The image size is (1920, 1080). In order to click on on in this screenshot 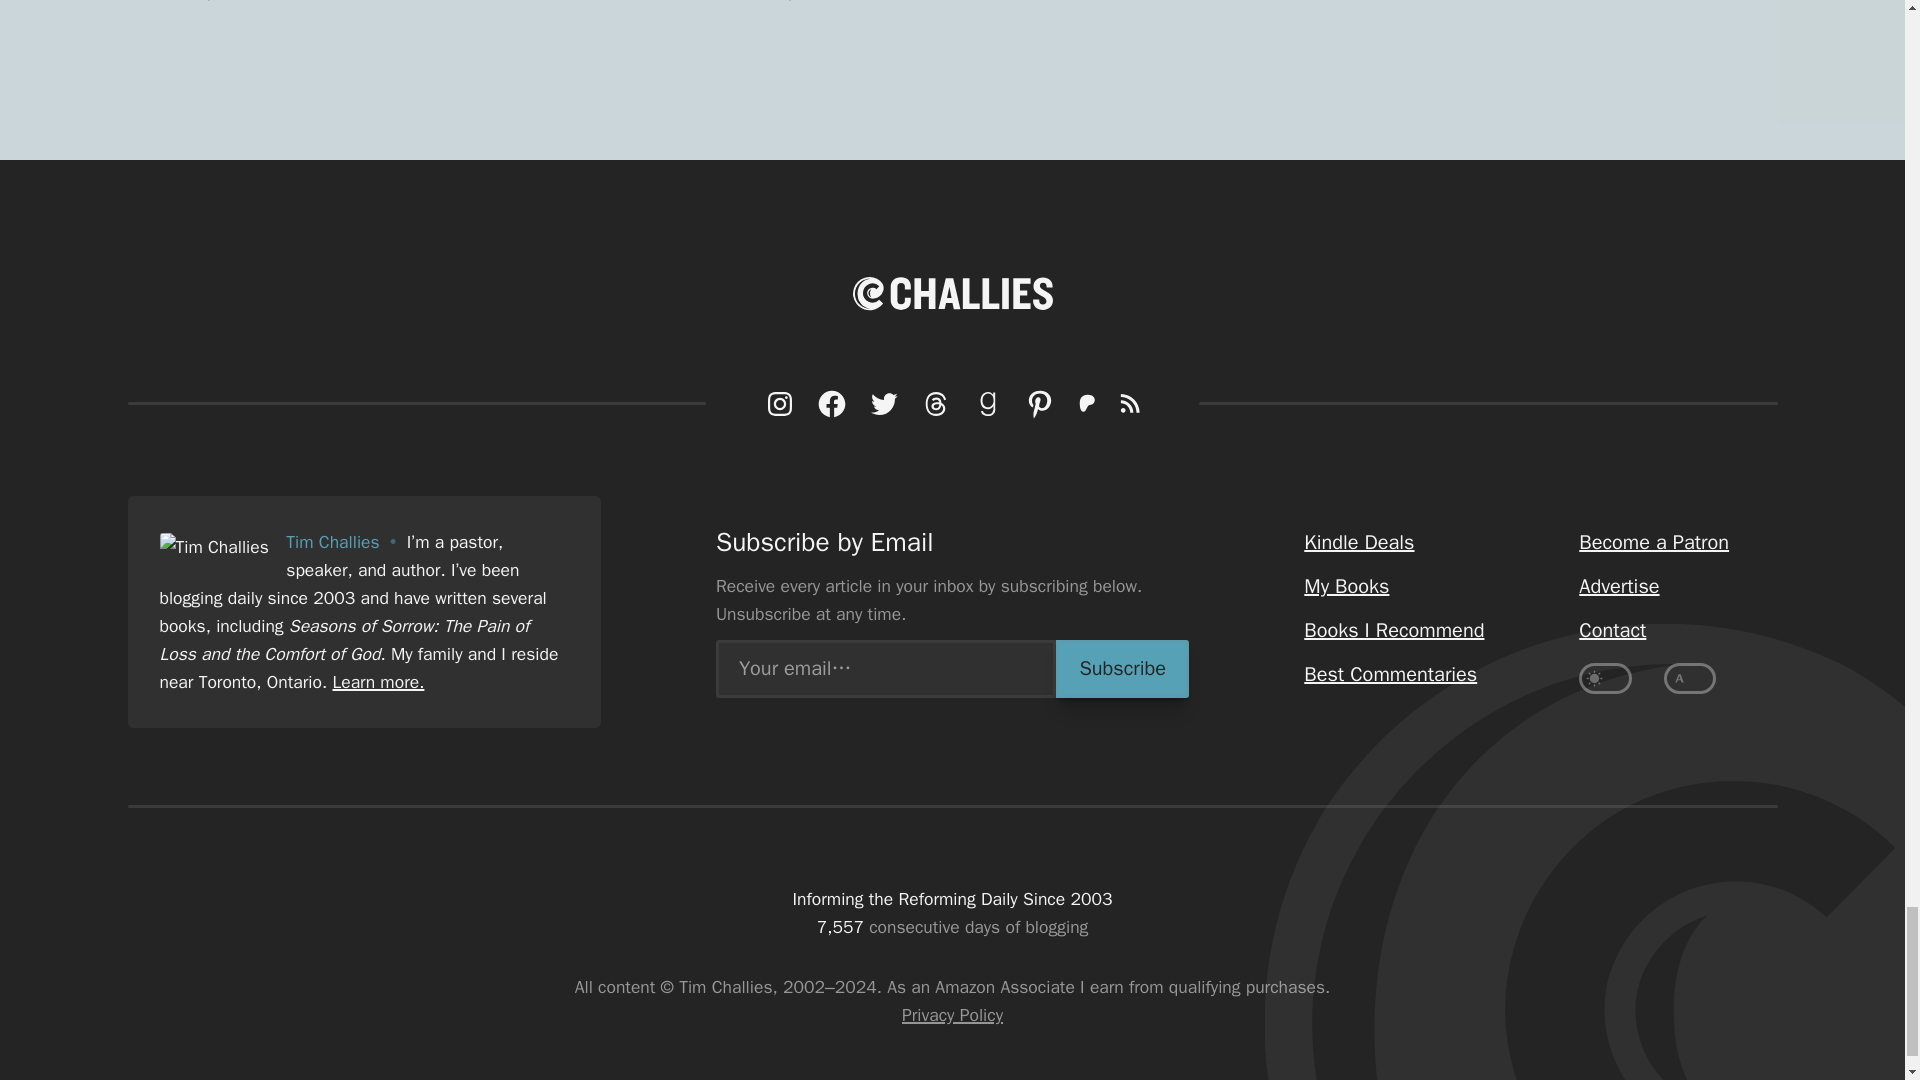, I will do `click(1690, 678)`.